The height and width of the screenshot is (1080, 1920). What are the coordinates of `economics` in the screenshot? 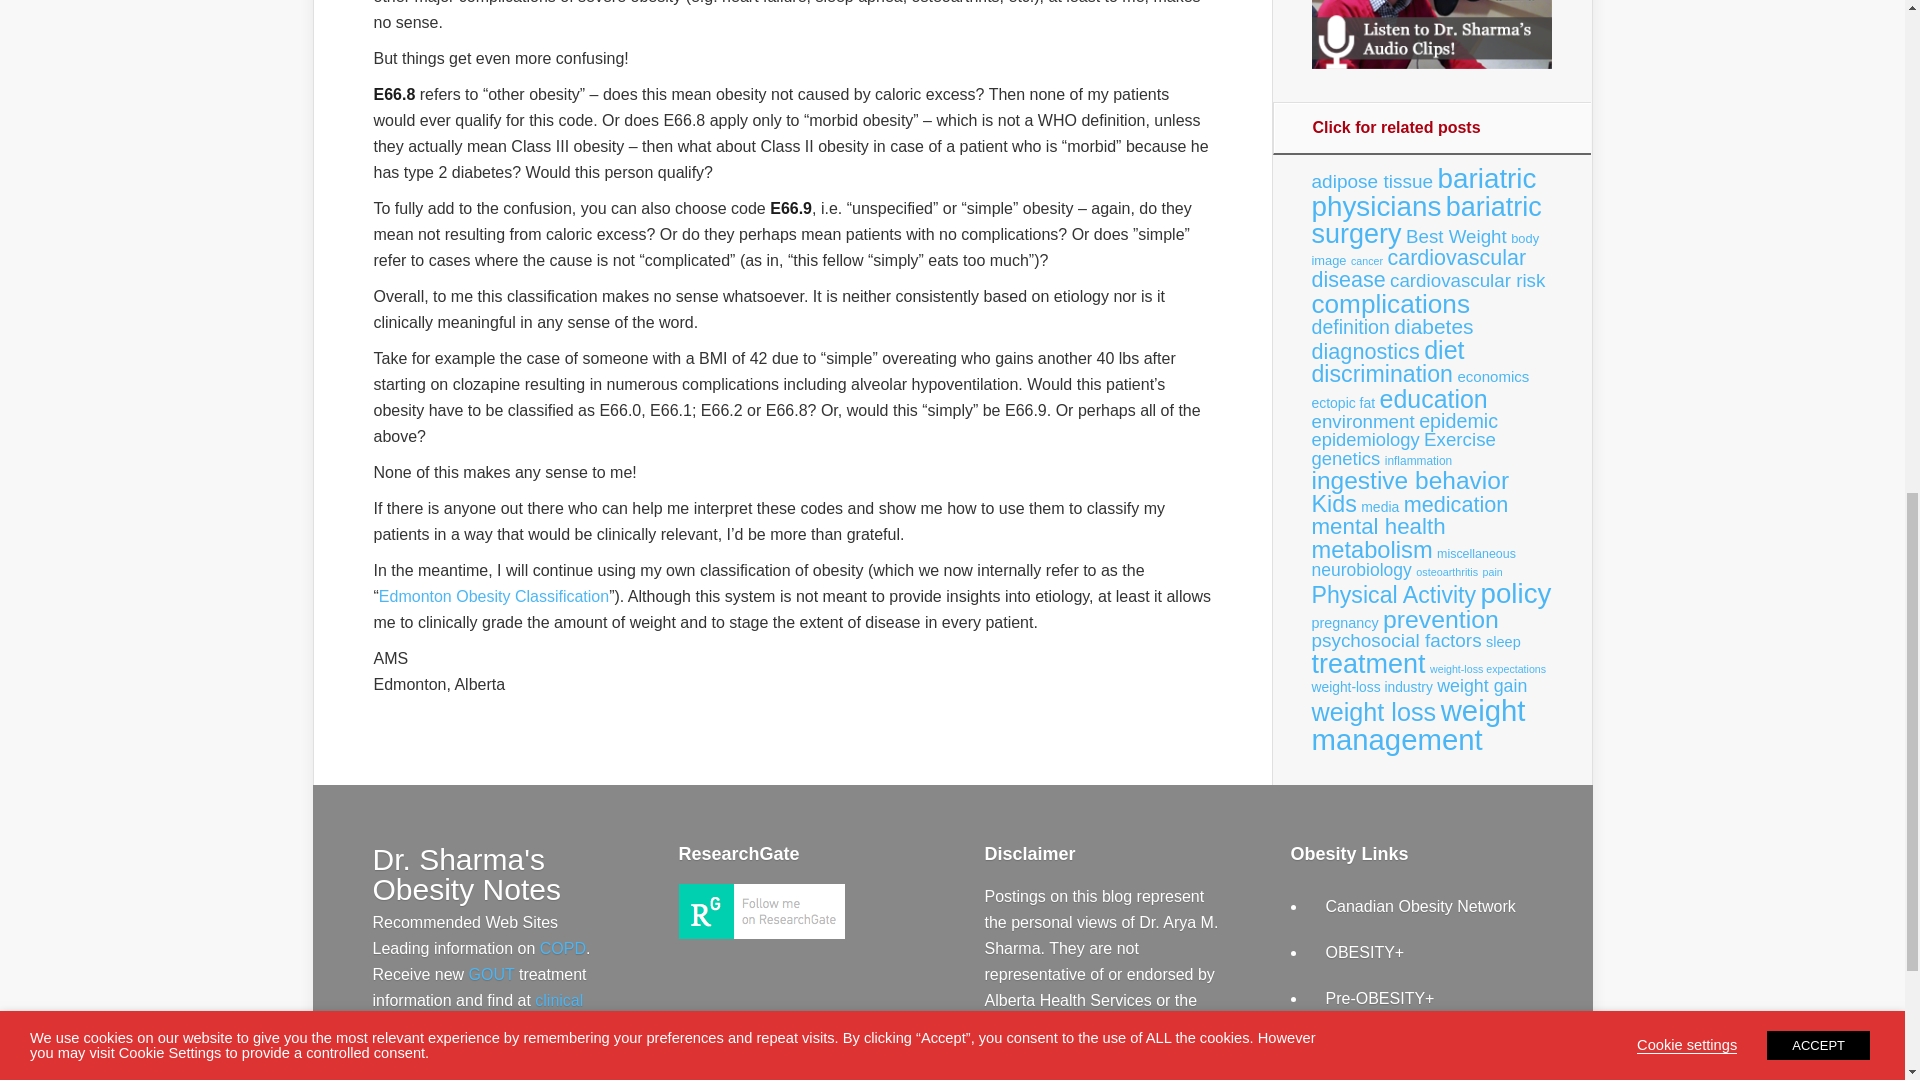 It's located at (1492, 376).